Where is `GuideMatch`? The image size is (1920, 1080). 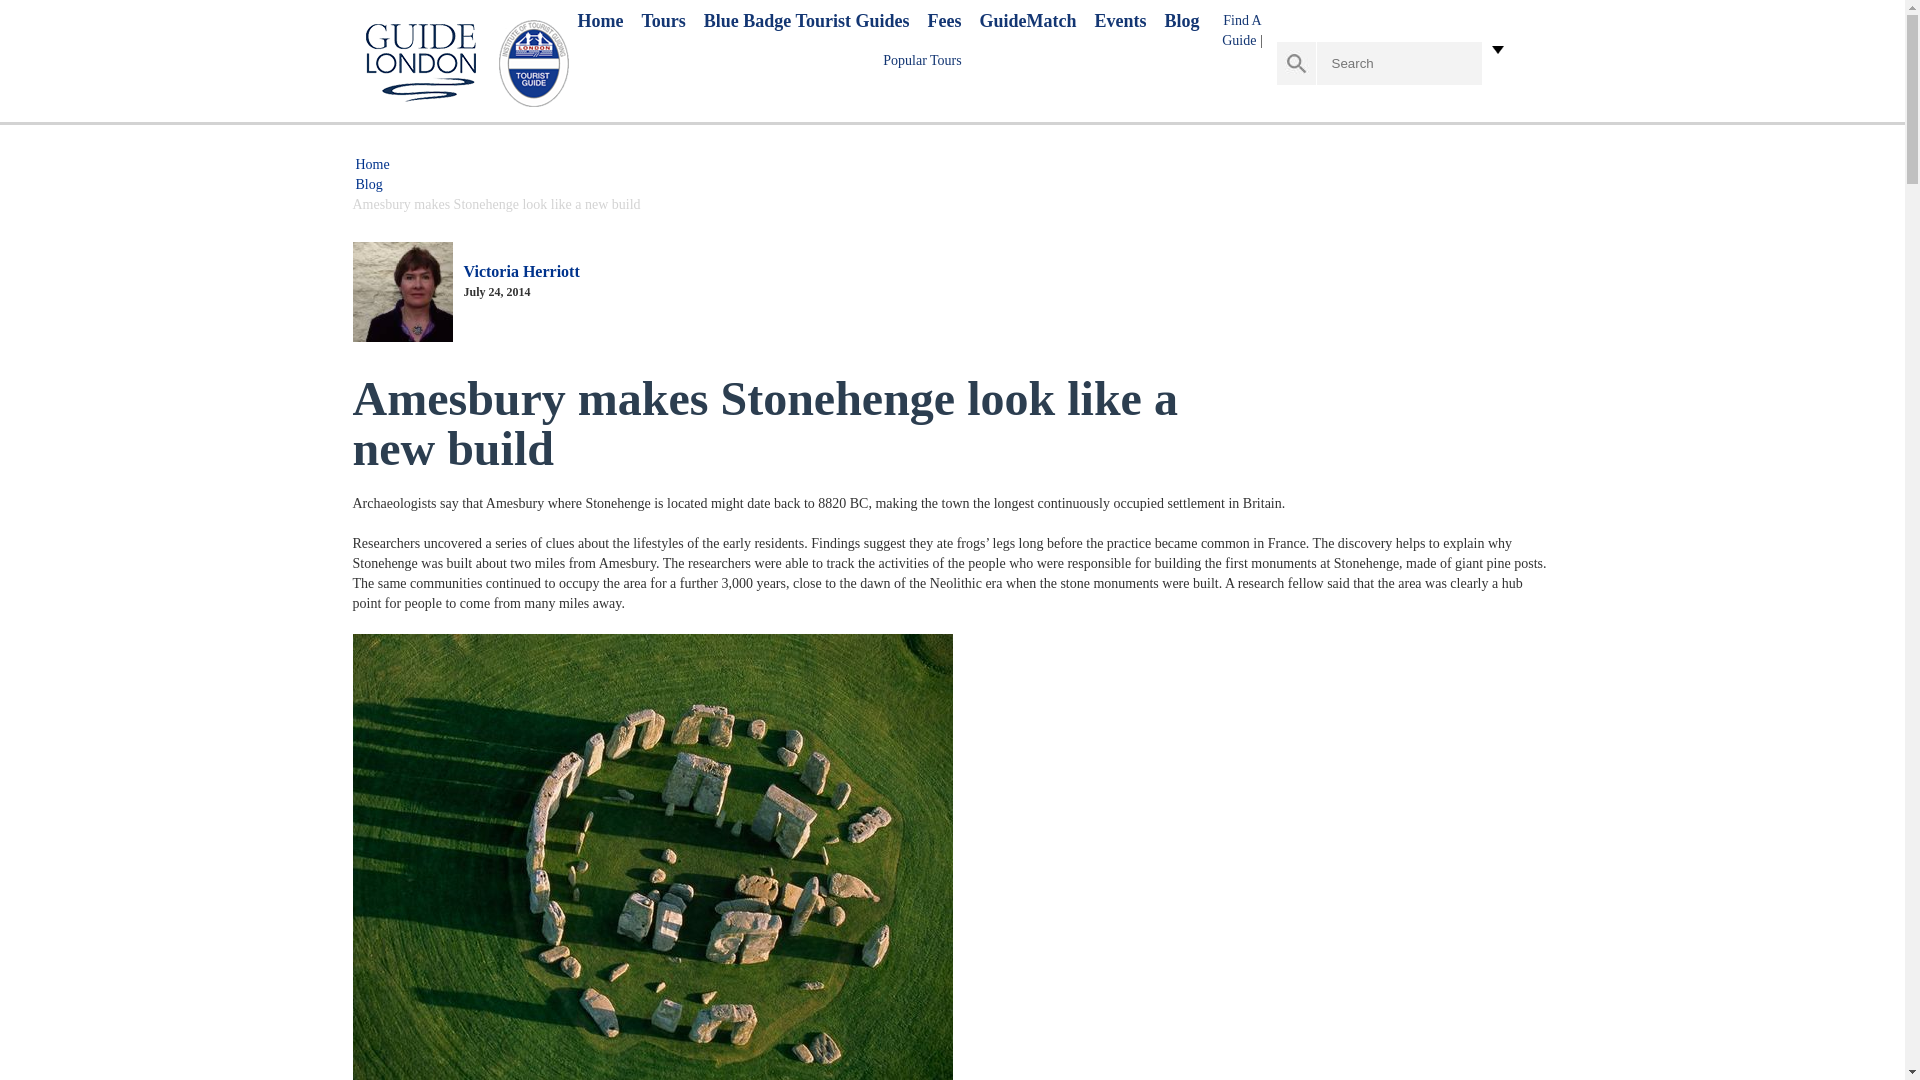 GuideMatch is located at coordinates (1027, 21).